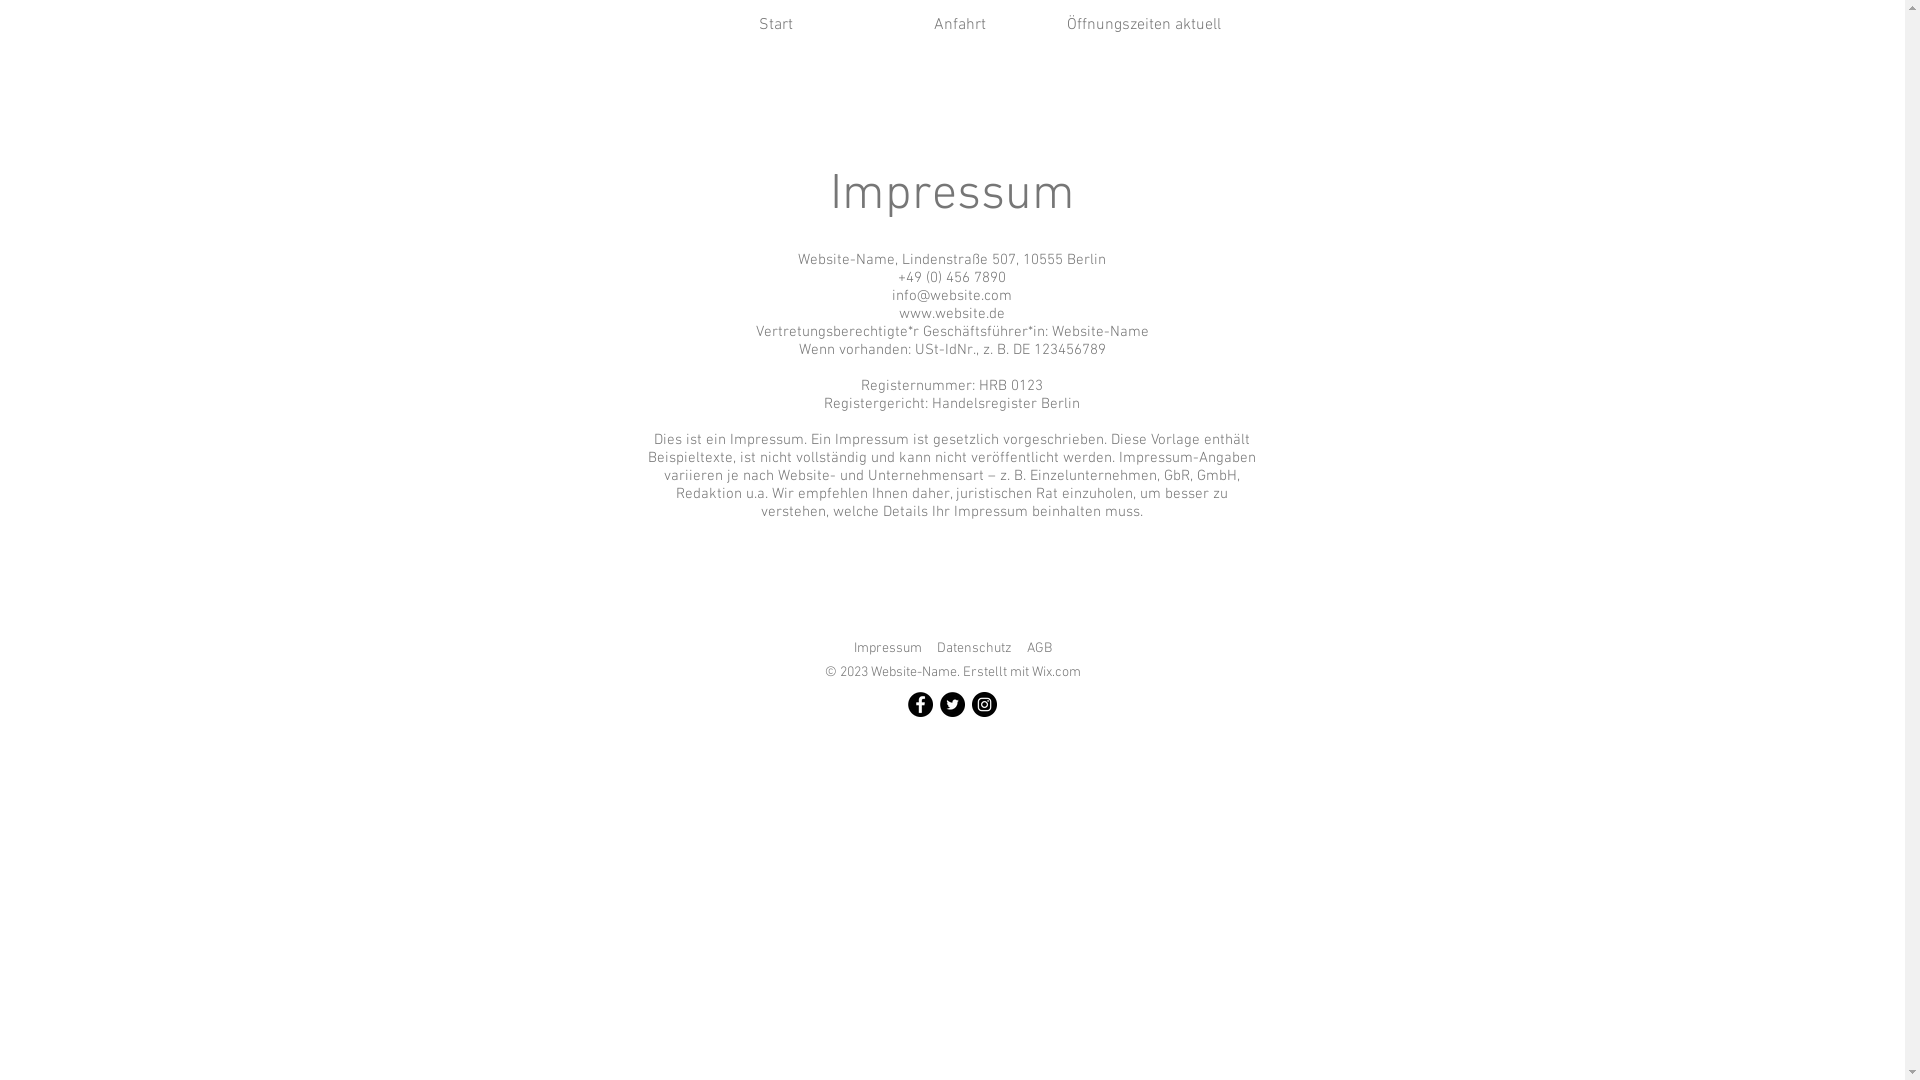  I want to click on info@website.com, so click(952, 296).